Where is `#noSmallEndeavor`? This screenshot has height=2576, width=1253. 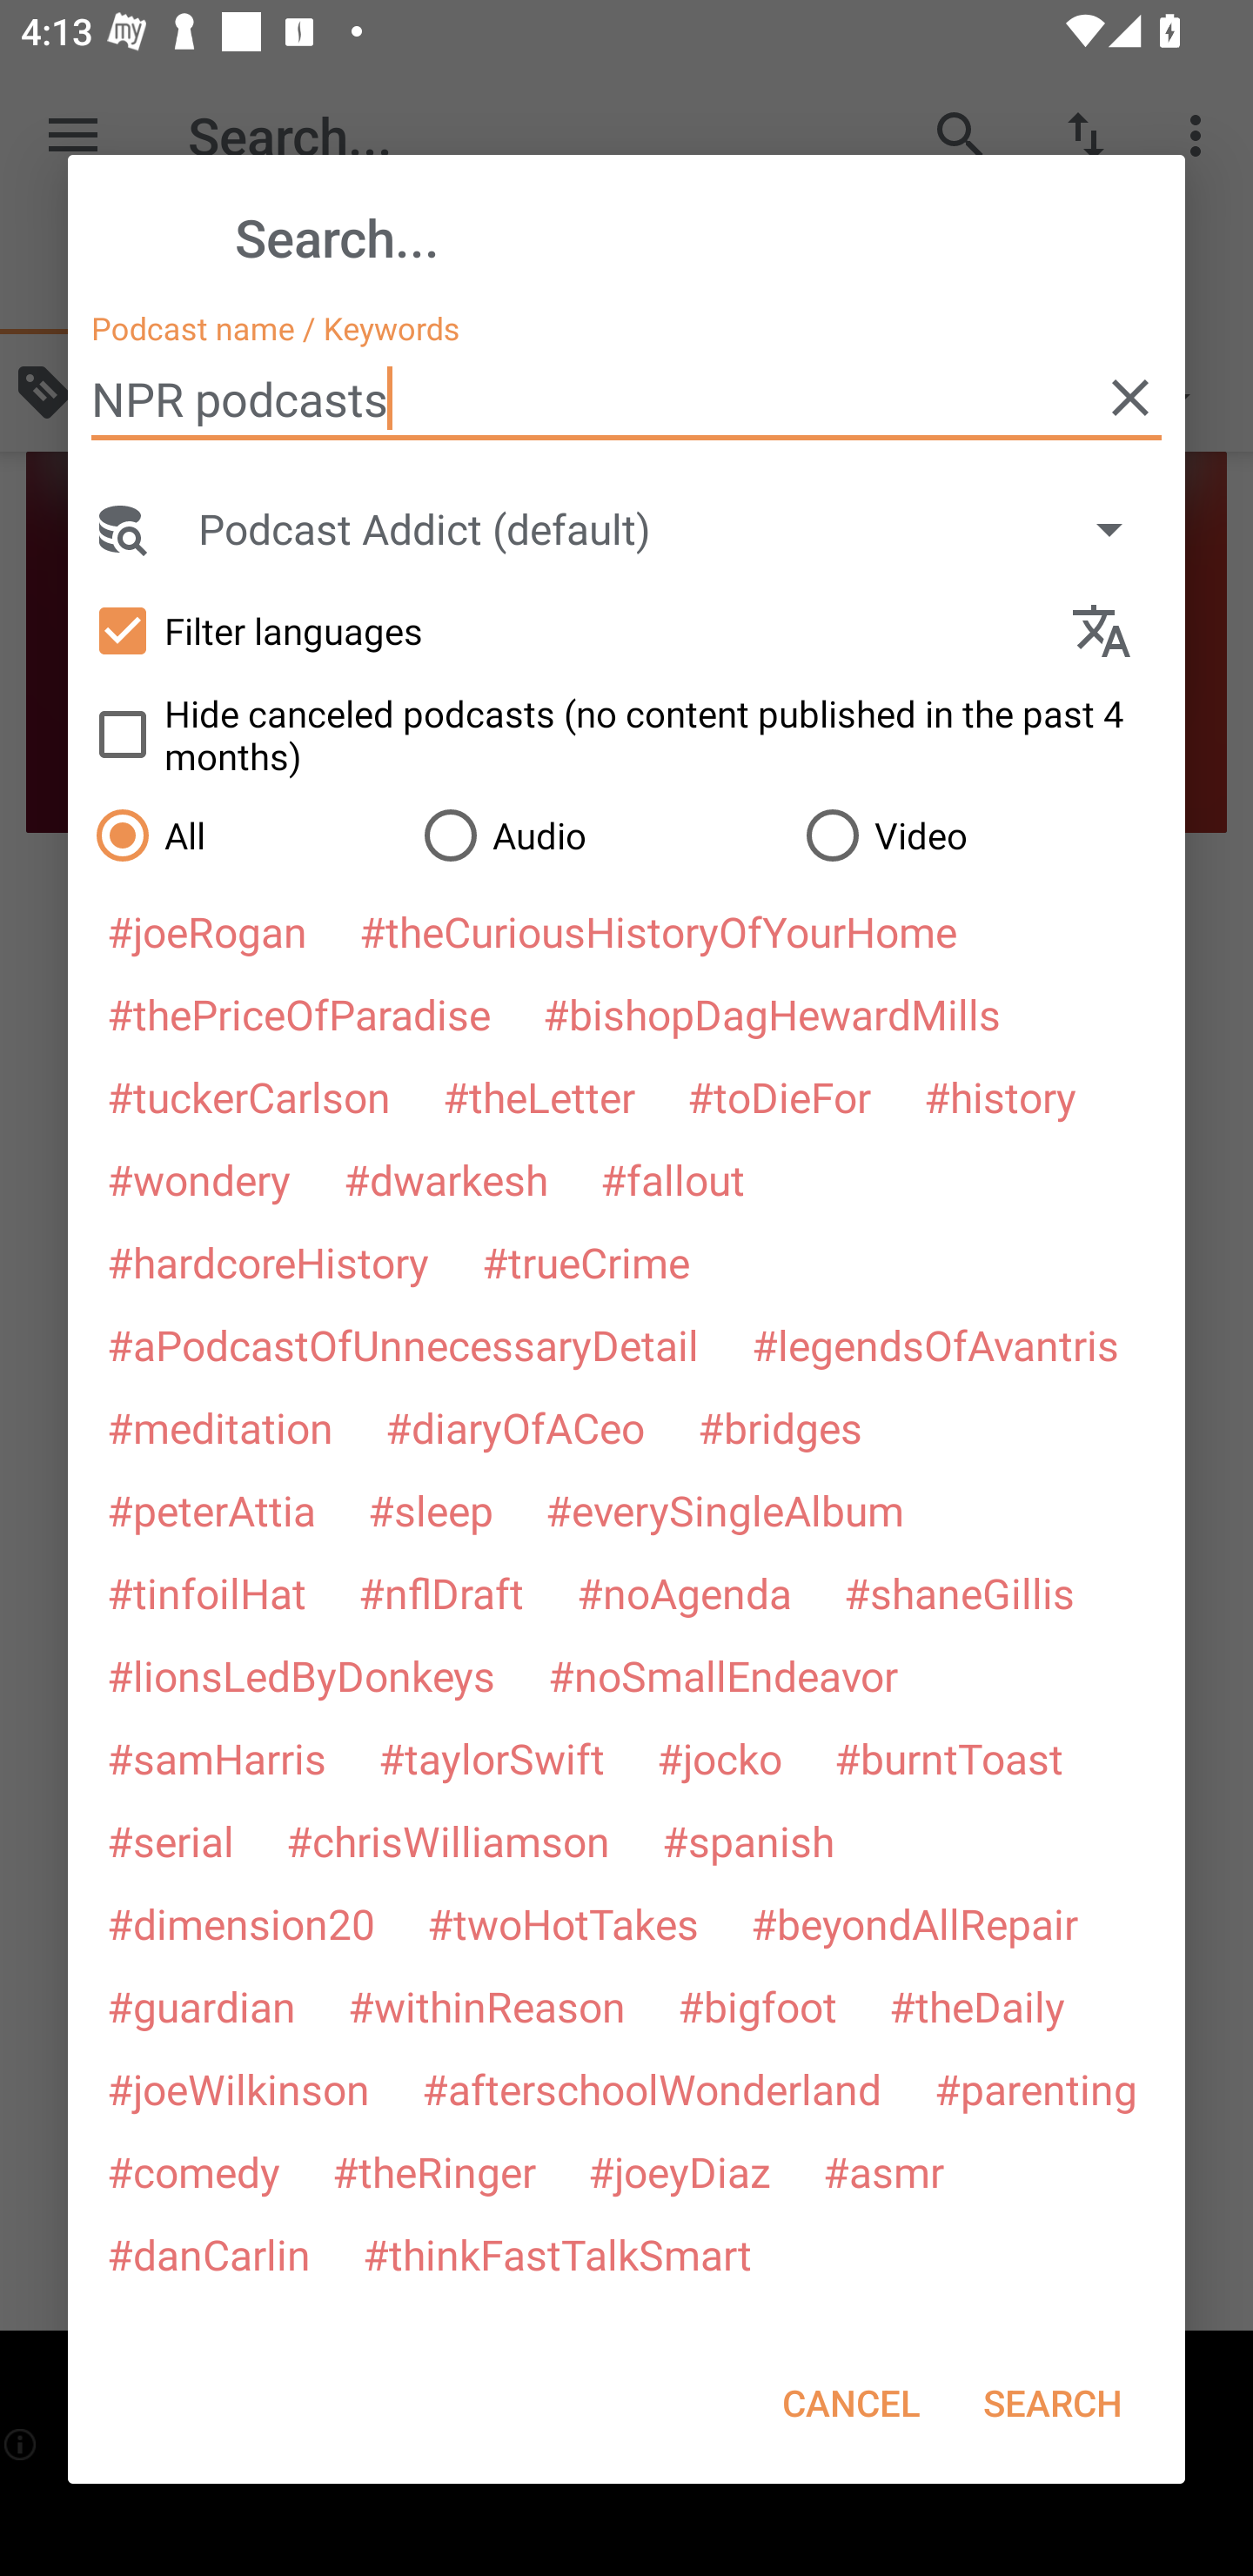
#noSmallEndeavor is located at coordinates (723, 1675).